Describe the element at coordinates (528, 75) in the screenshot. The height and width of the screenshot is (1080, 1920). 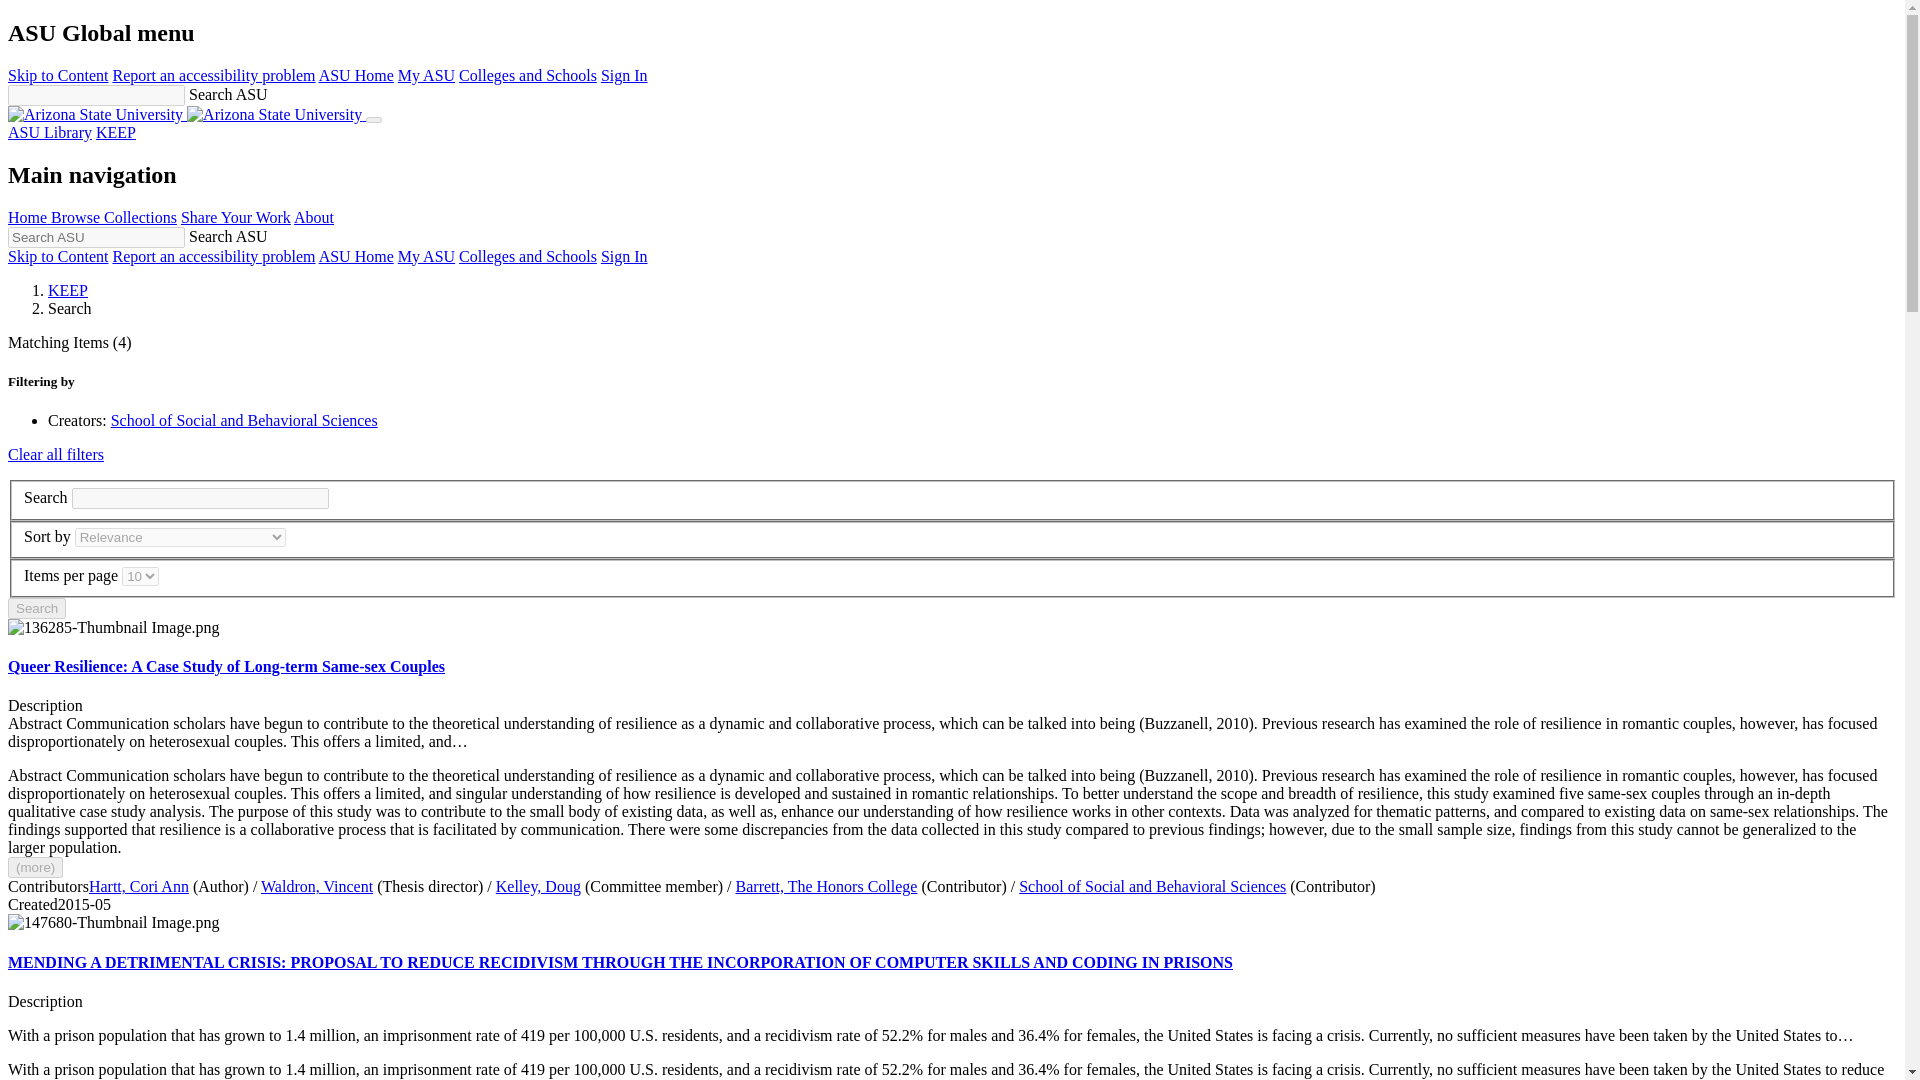
I see `Colleges and Schools` at that location.